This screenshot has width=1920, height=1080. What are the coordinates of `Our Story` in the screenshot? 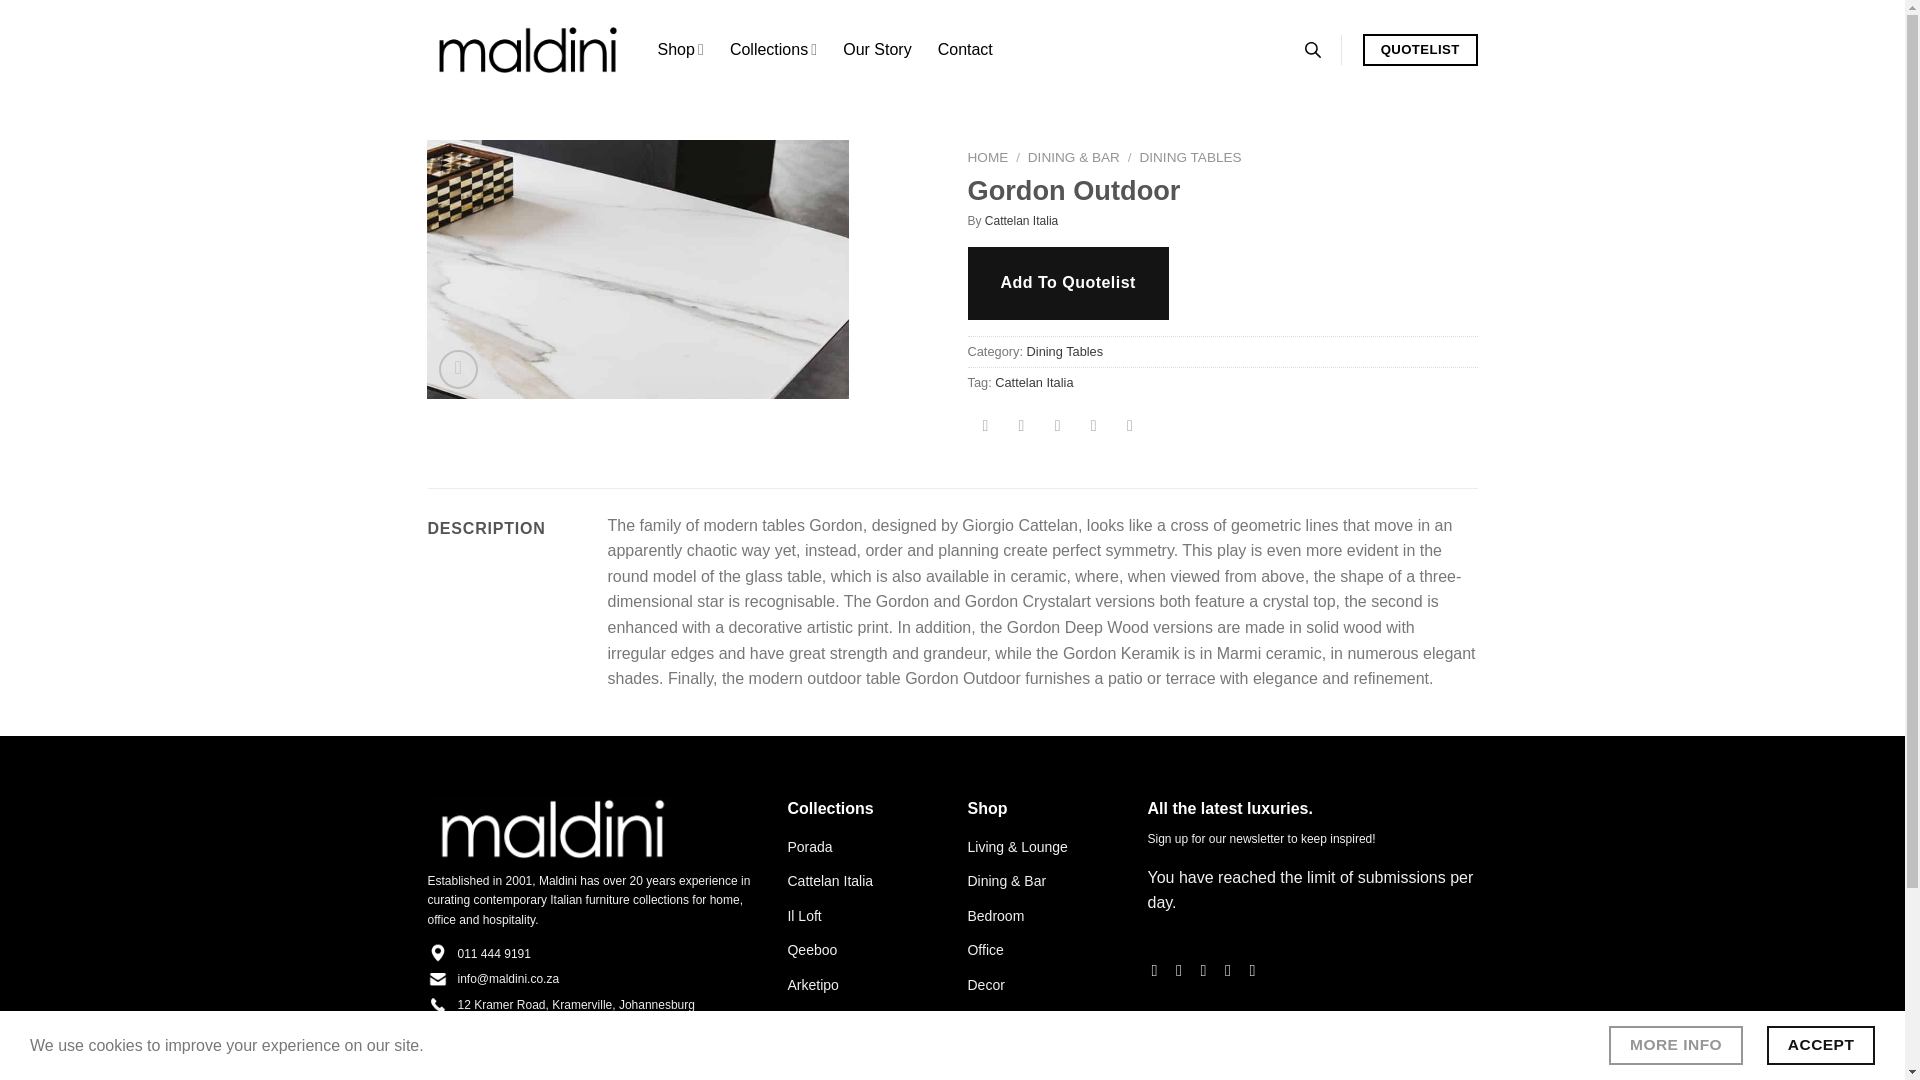 It's located at (876, 50).